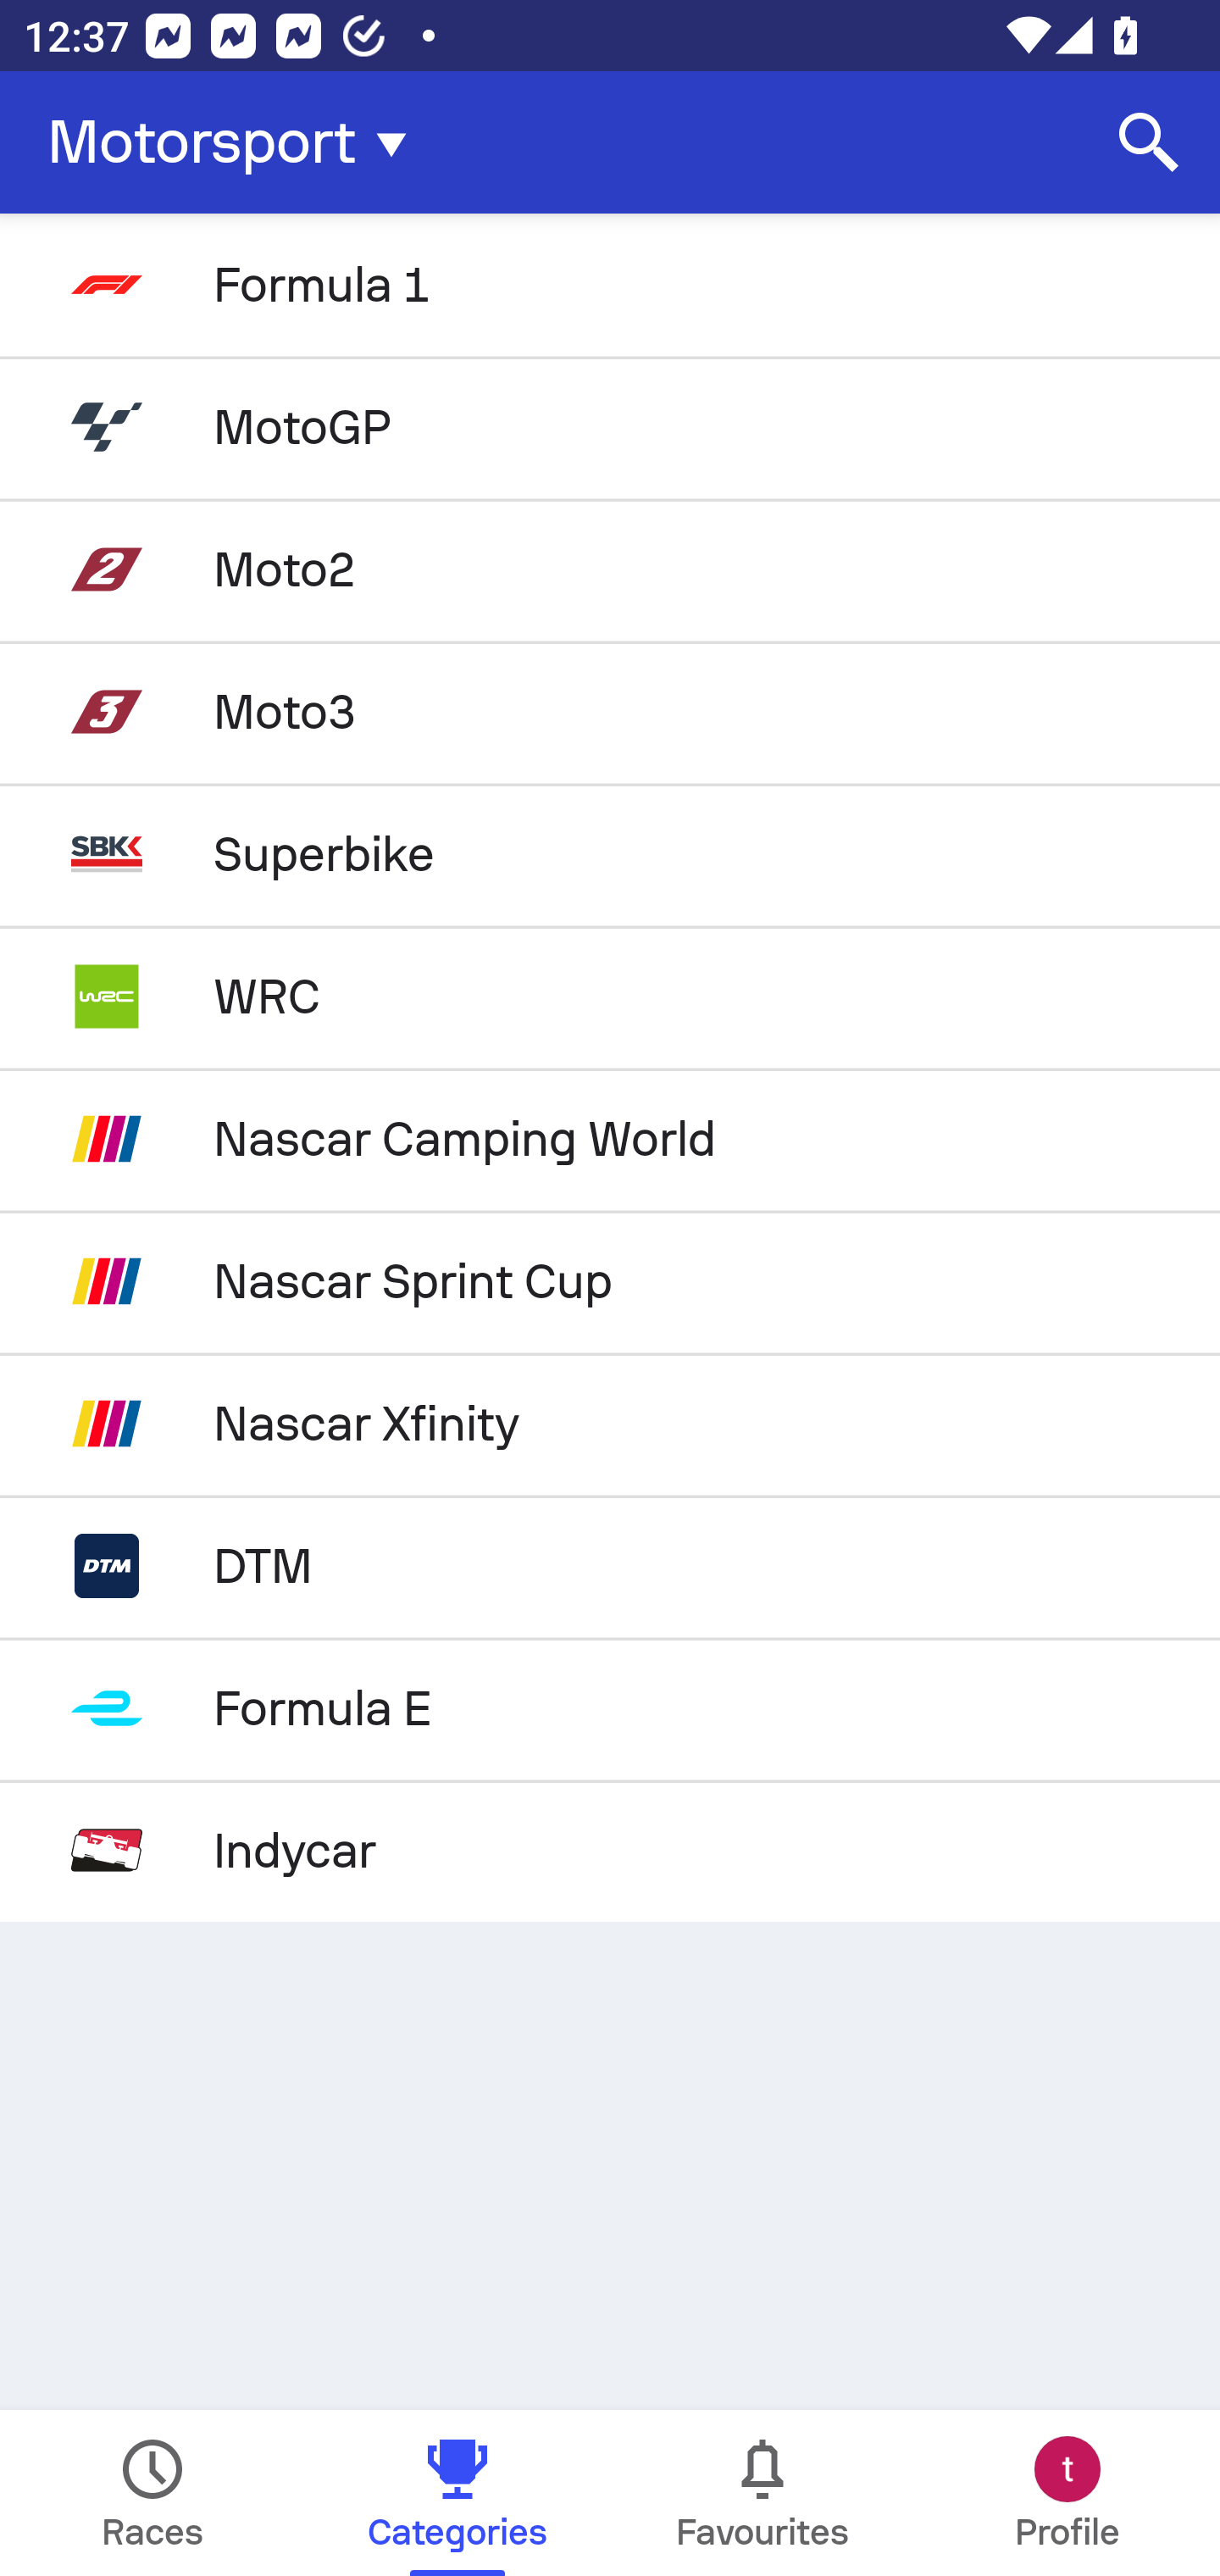 Image resolution: width=1220 pixels, height=2576 pixels. Describe the element at coordinates (610, 1281) in the screenshot. I see `Nascar Sprint Cup` at that location.